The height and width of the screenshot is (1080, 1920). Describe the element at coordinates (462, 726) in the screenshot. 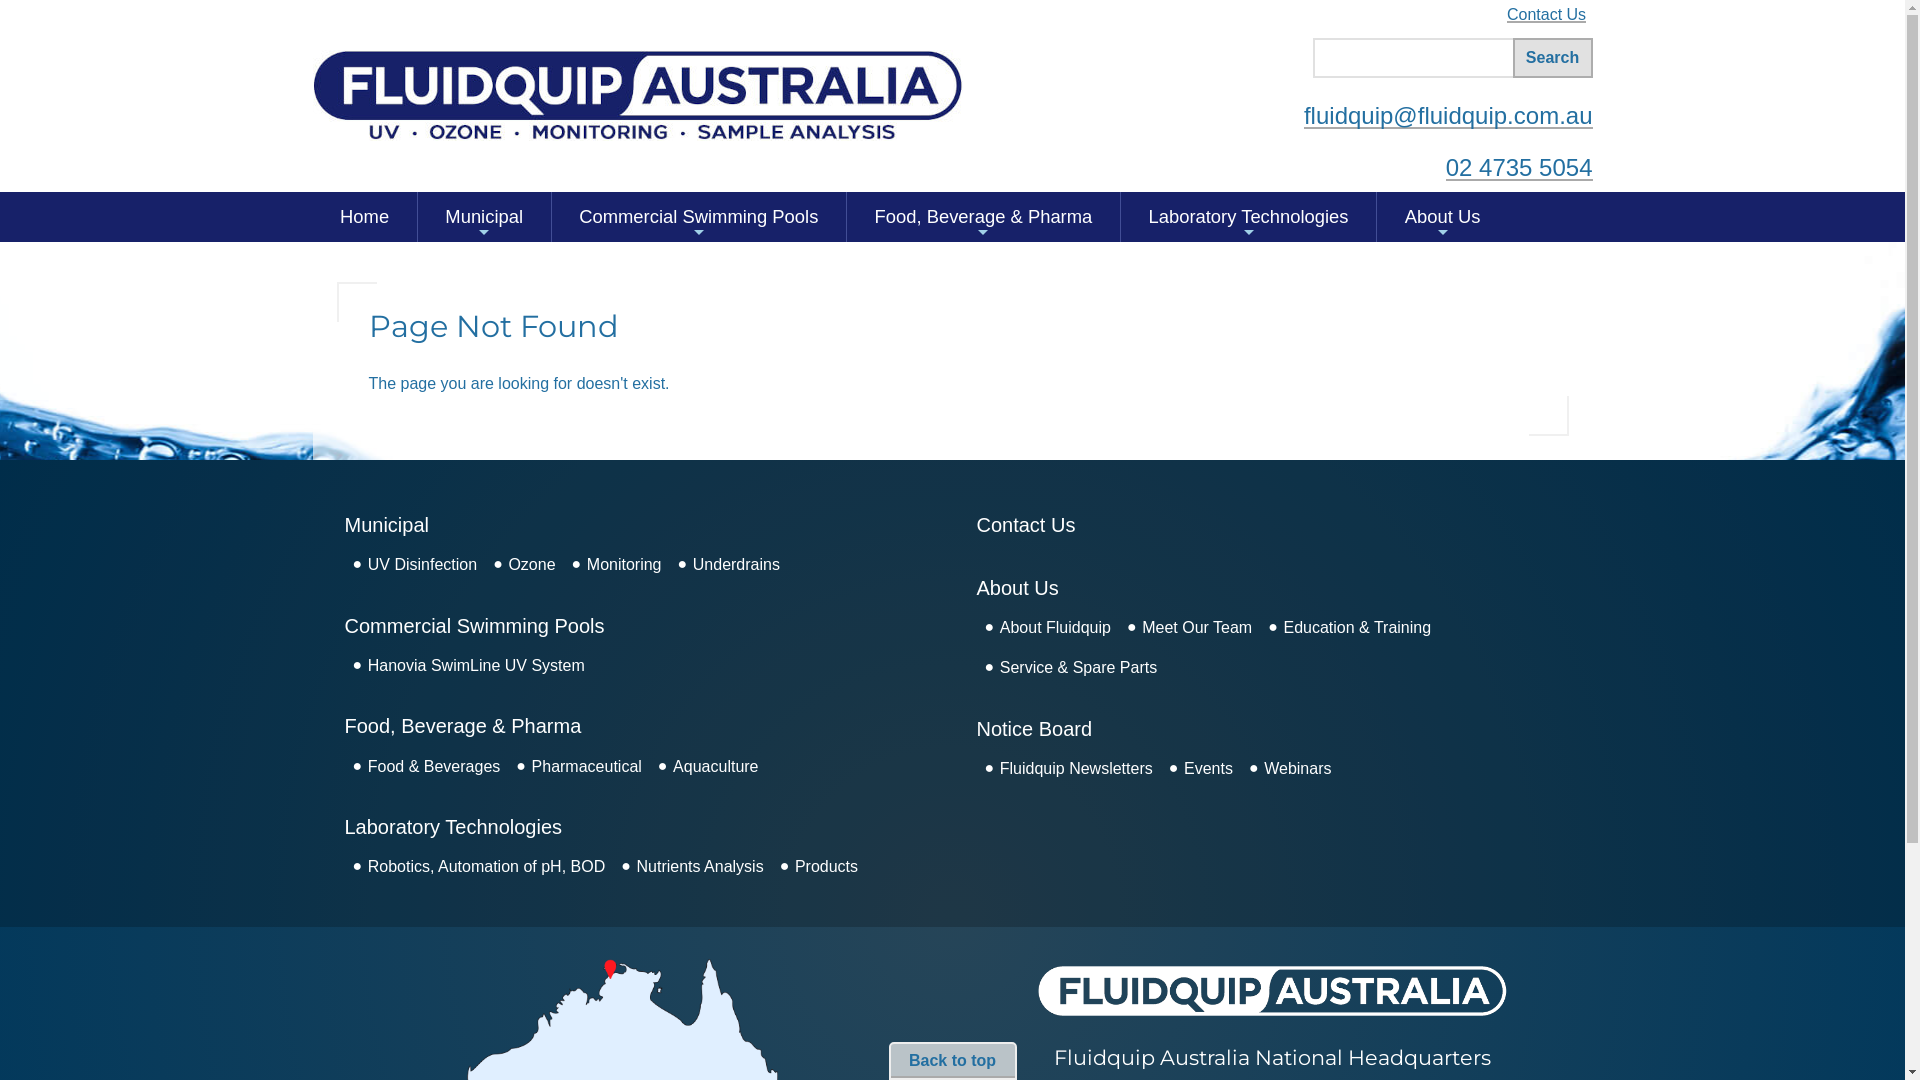

I see `Food, Beverage & Pharma` at that location.